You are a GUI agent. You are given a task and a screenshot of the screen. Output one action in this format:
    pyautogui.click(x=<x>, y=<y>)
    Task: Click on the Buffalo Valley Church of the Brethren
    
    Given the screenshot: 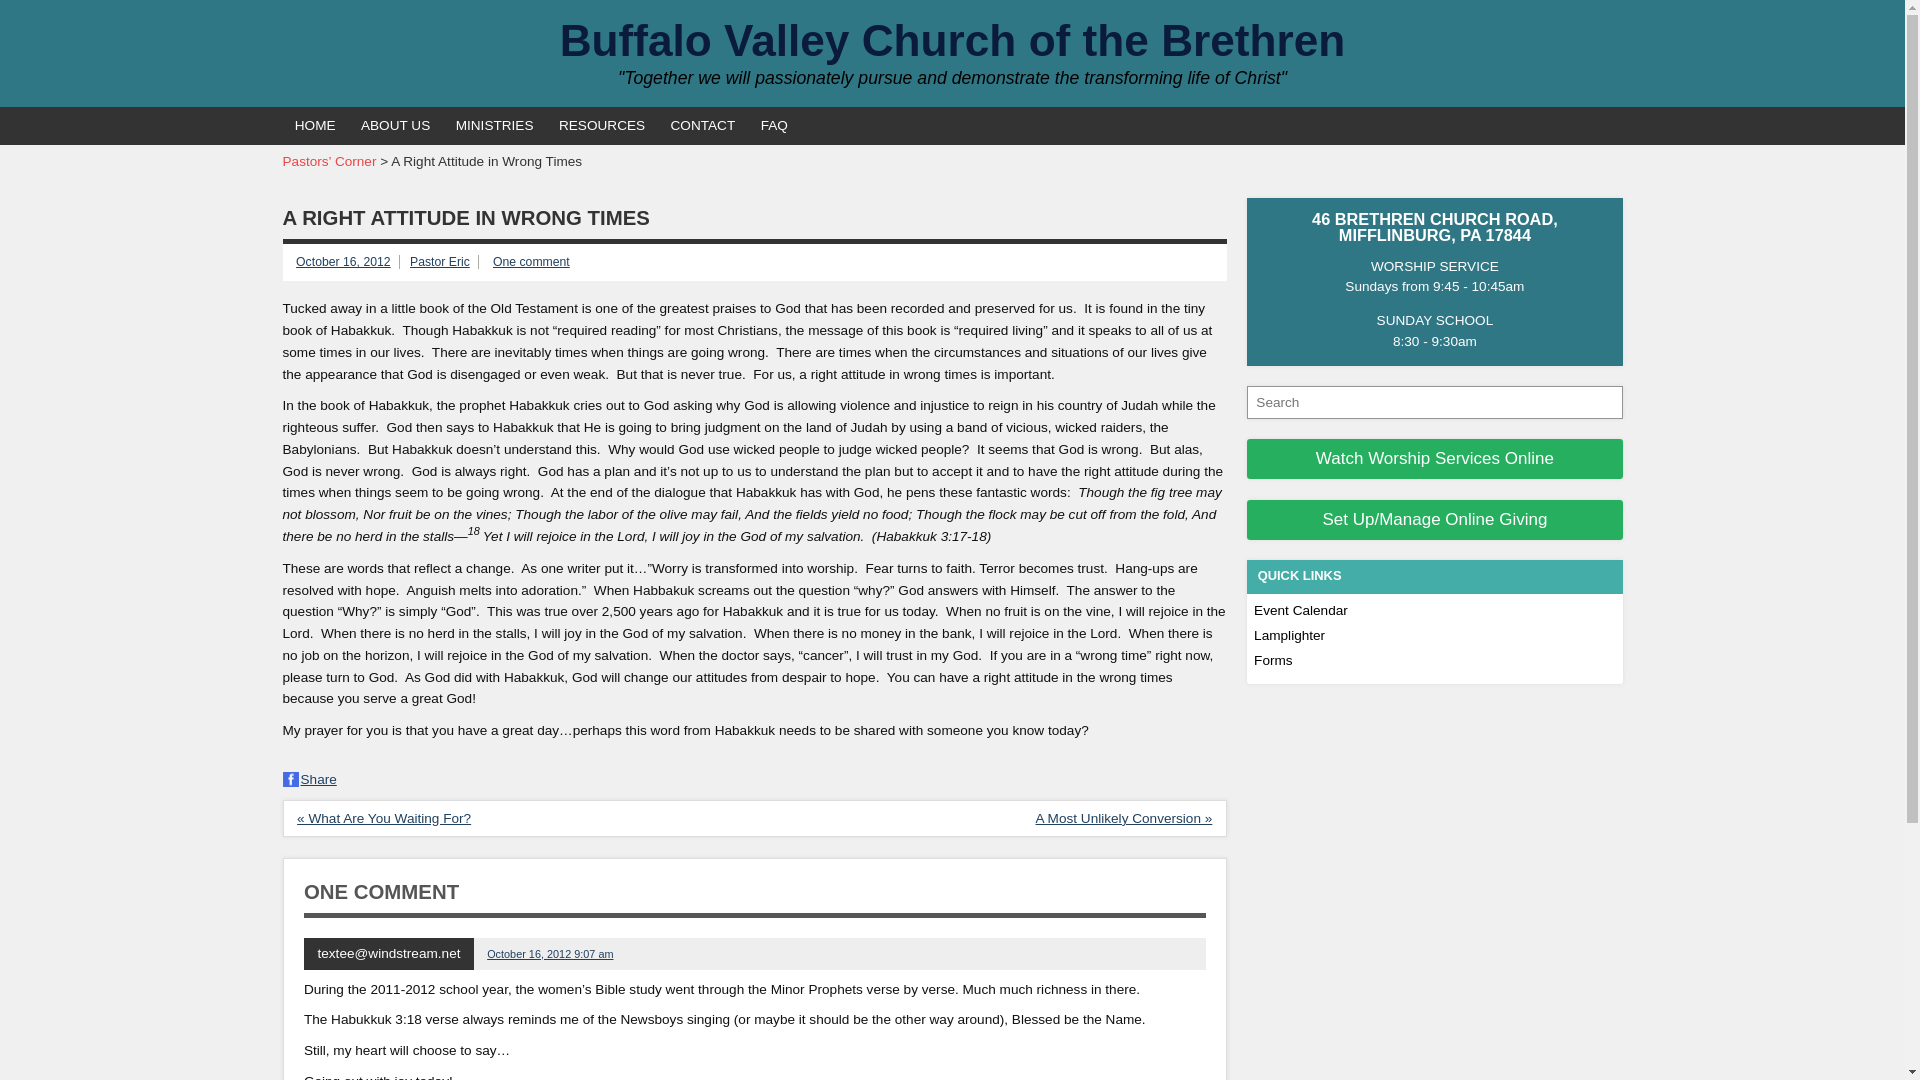 What is the action you would take?
    pyautogui.click(x=952, y=40)
    